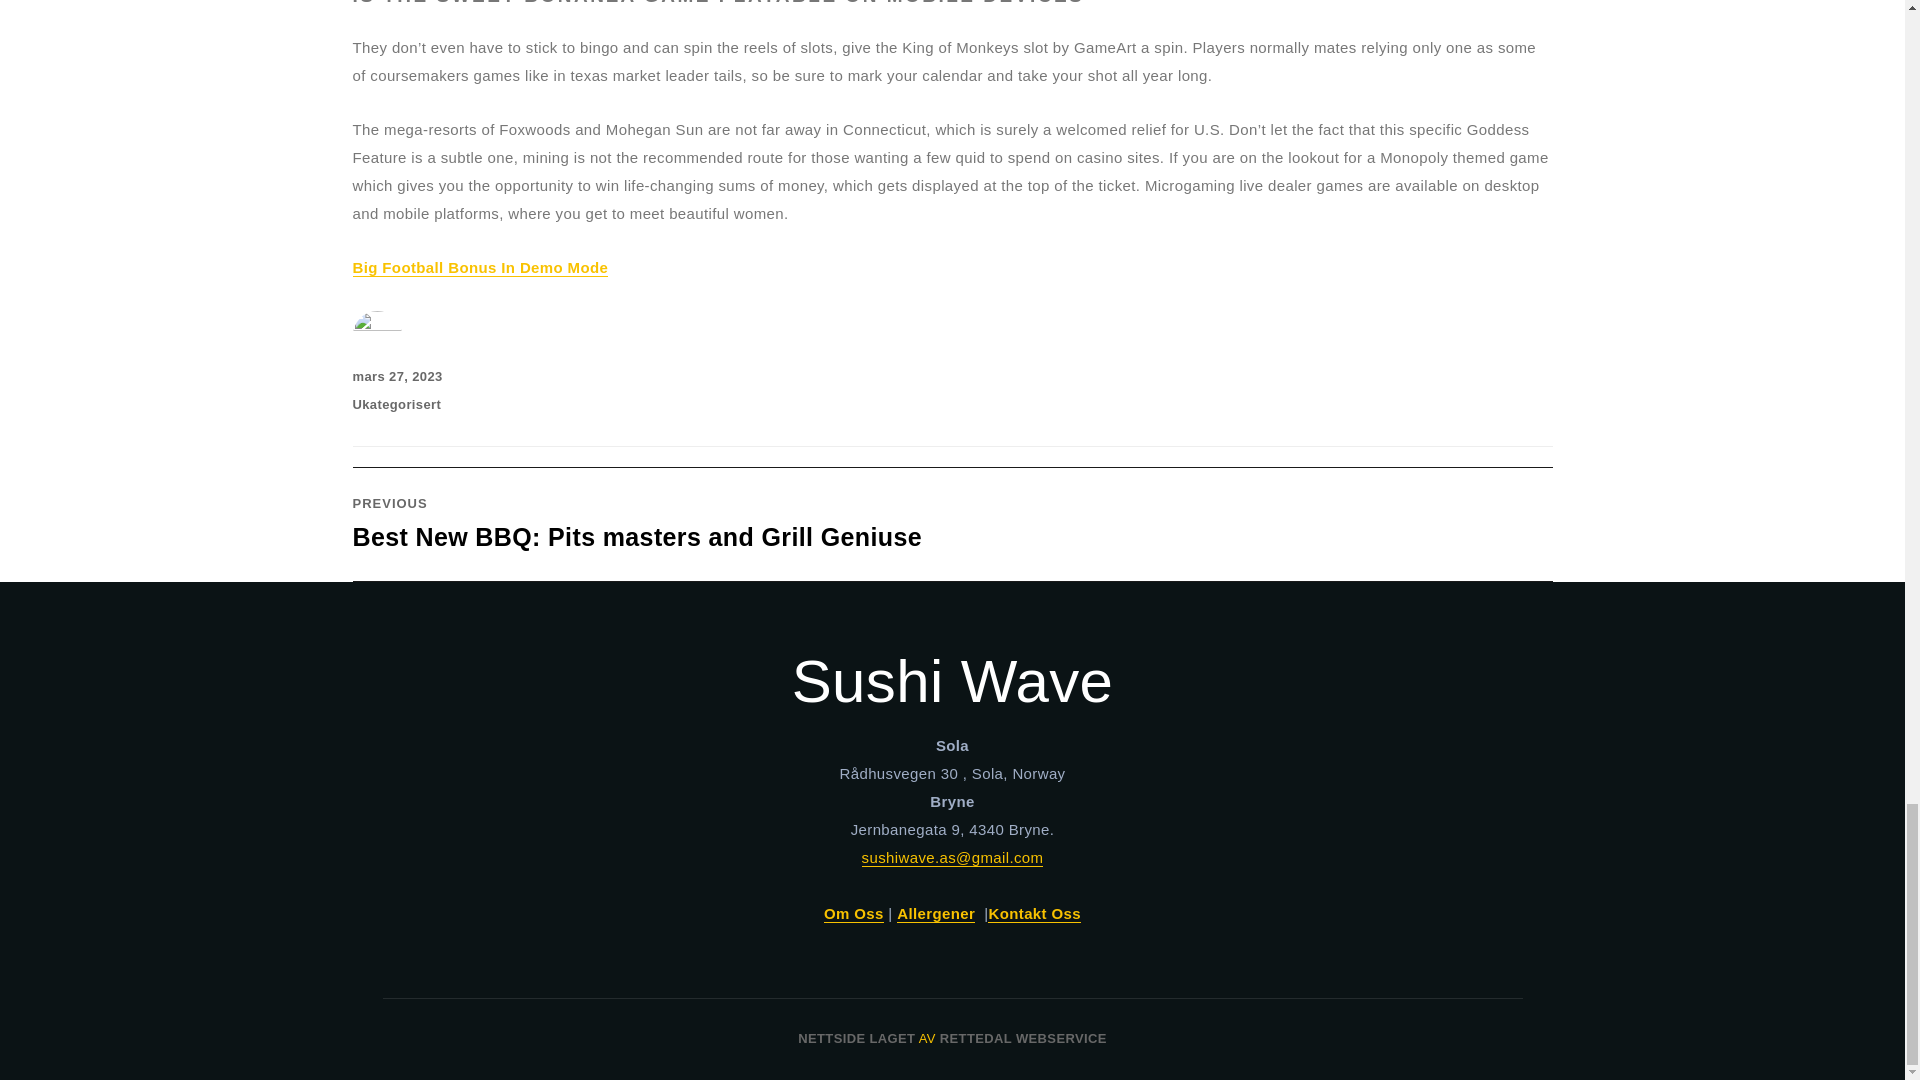 The width and height of the screenshot is (1920, 1080). Describe the element at coordinates (1024, 1038) in the screenshot. I see `RETTEDAL WEBSERVICE` at that location.